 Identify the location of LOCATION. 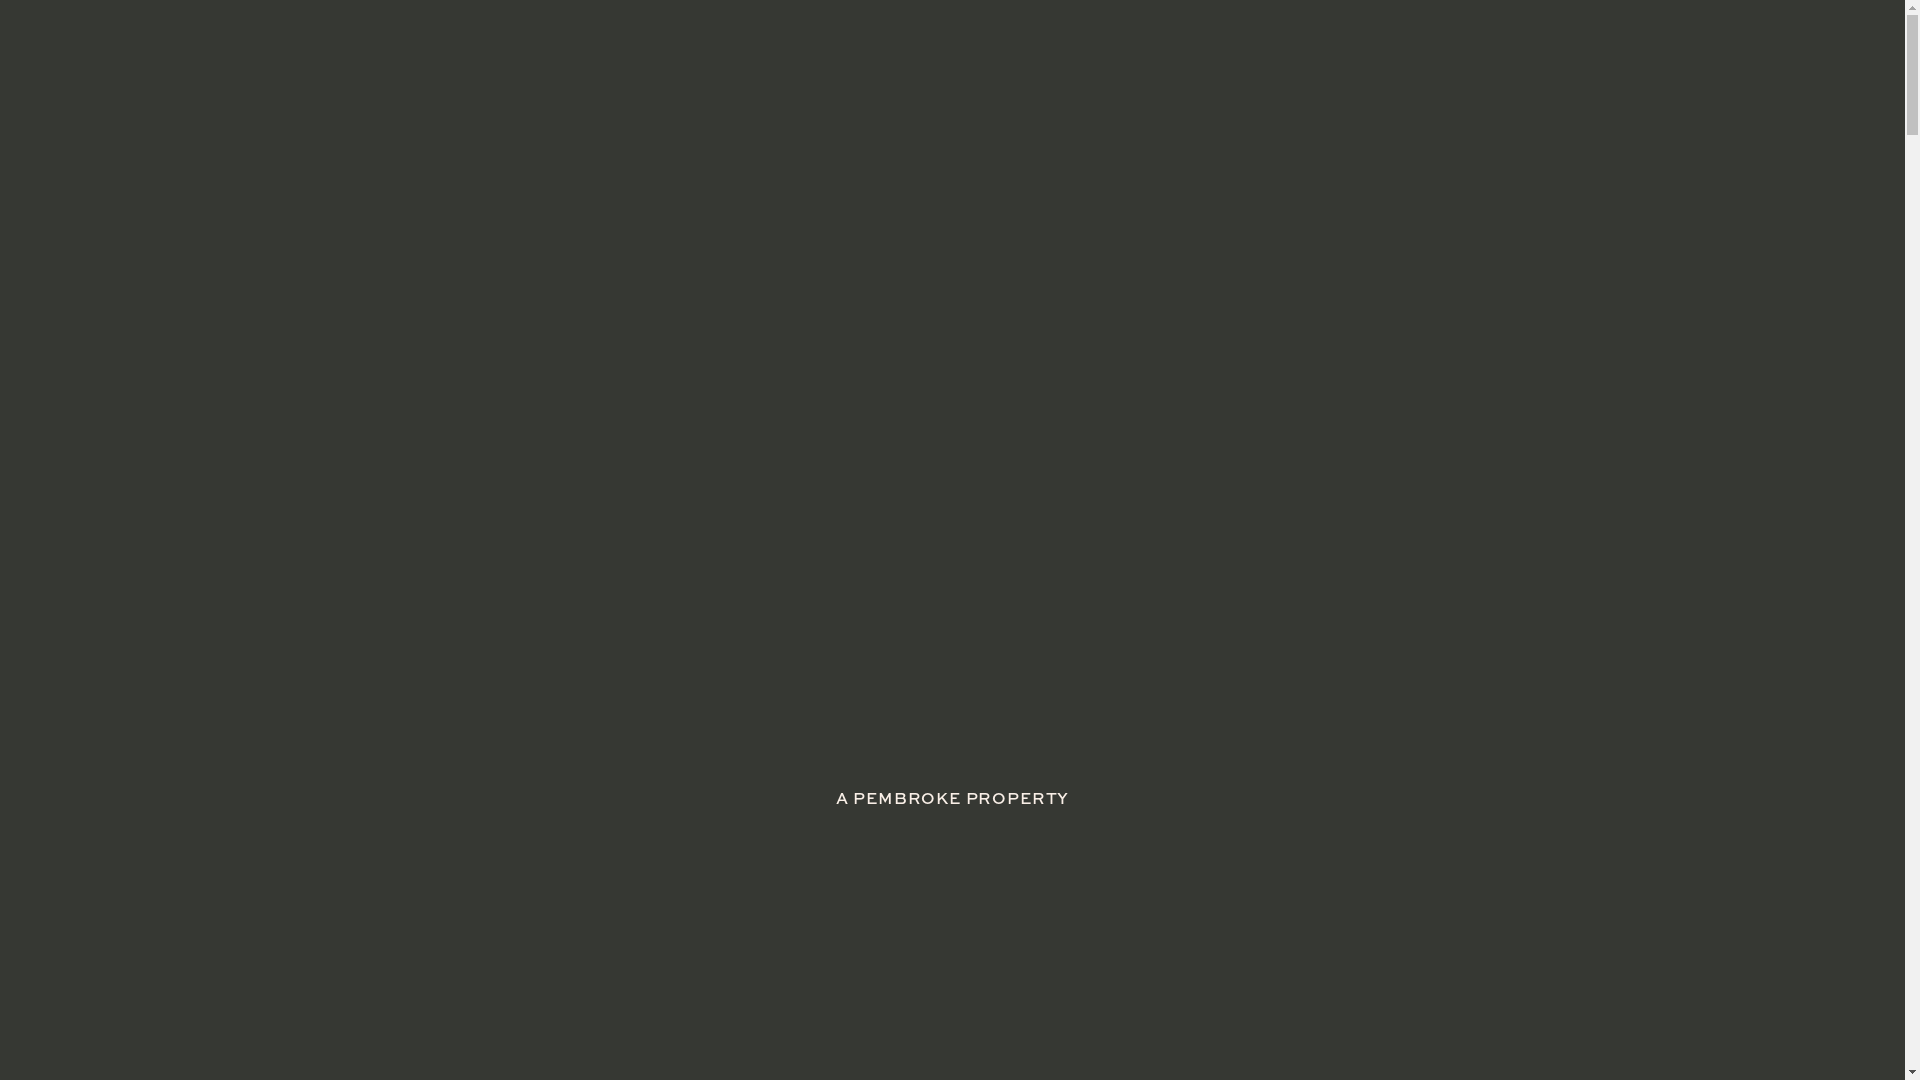
(1383, 23).